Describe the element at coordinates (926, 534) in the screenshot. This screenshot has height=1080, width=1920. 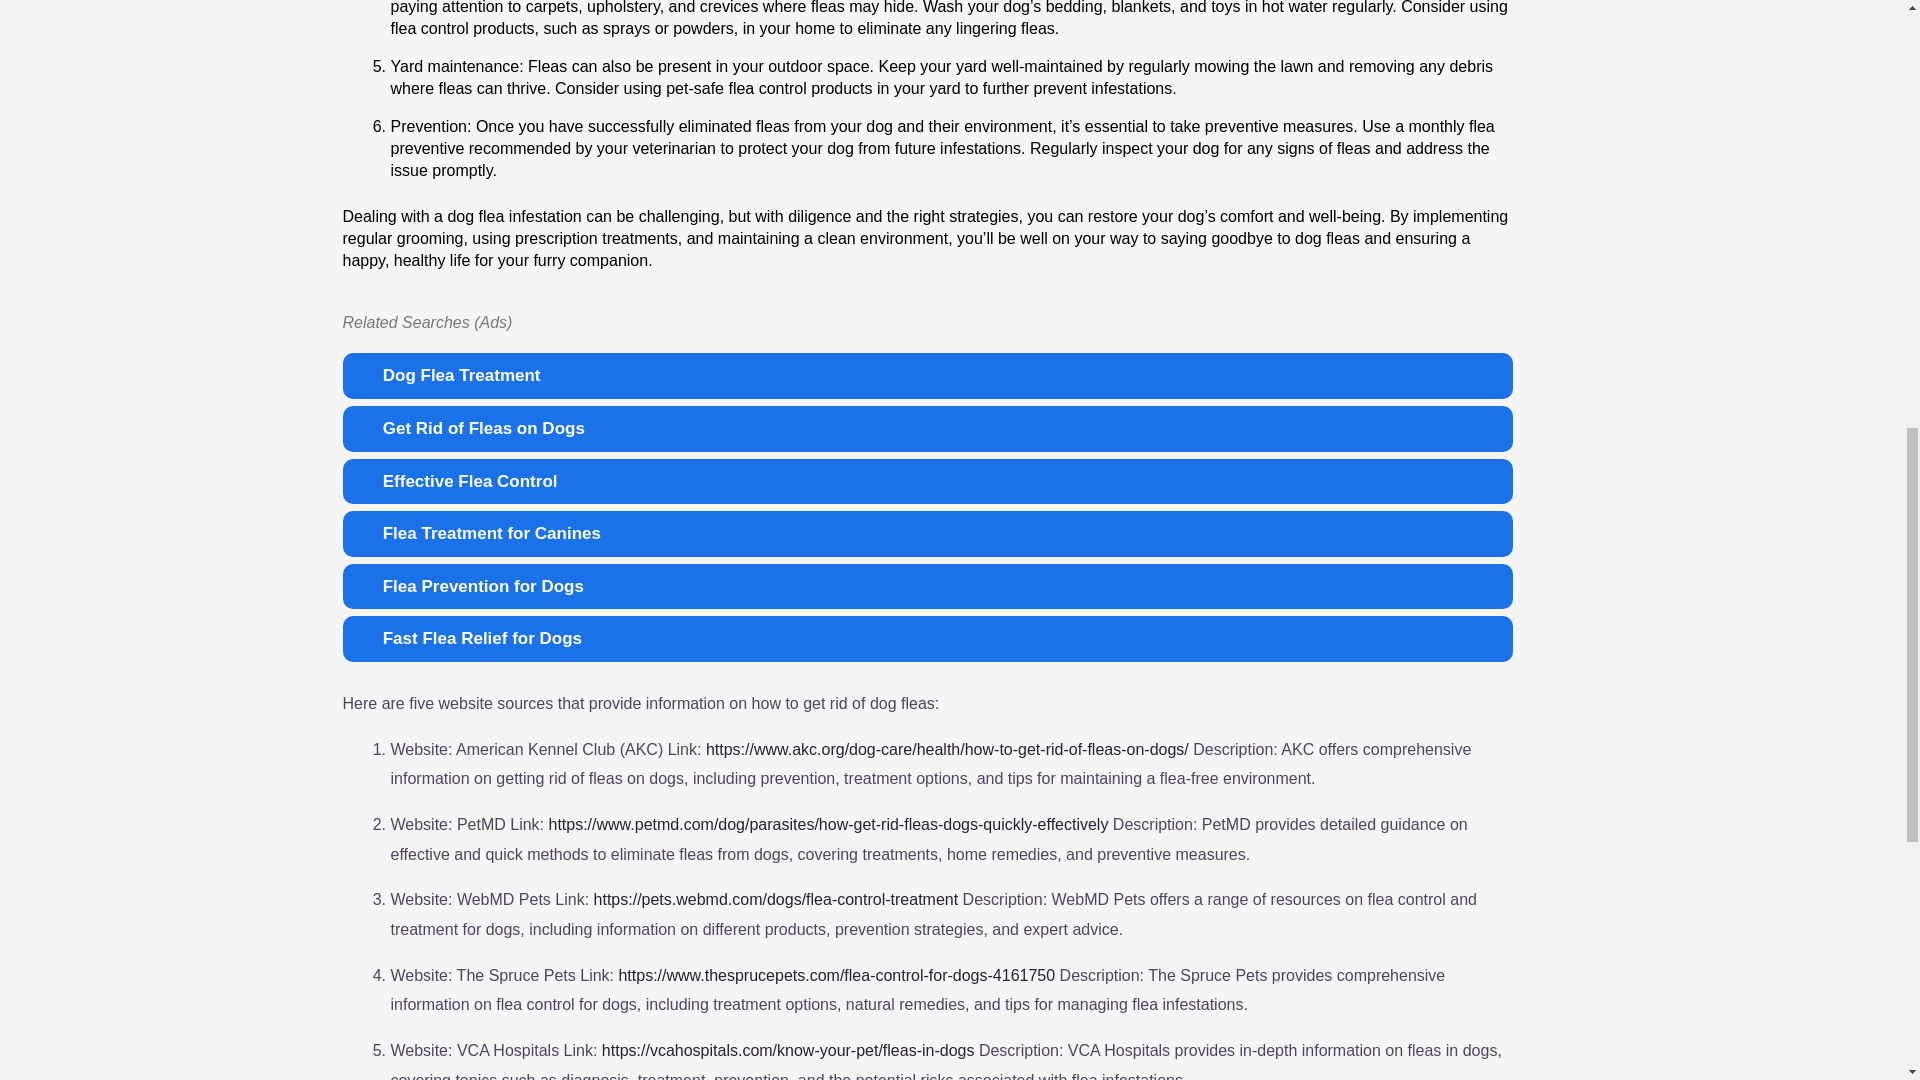
I see `Flea Treatment for Canines` at that location.